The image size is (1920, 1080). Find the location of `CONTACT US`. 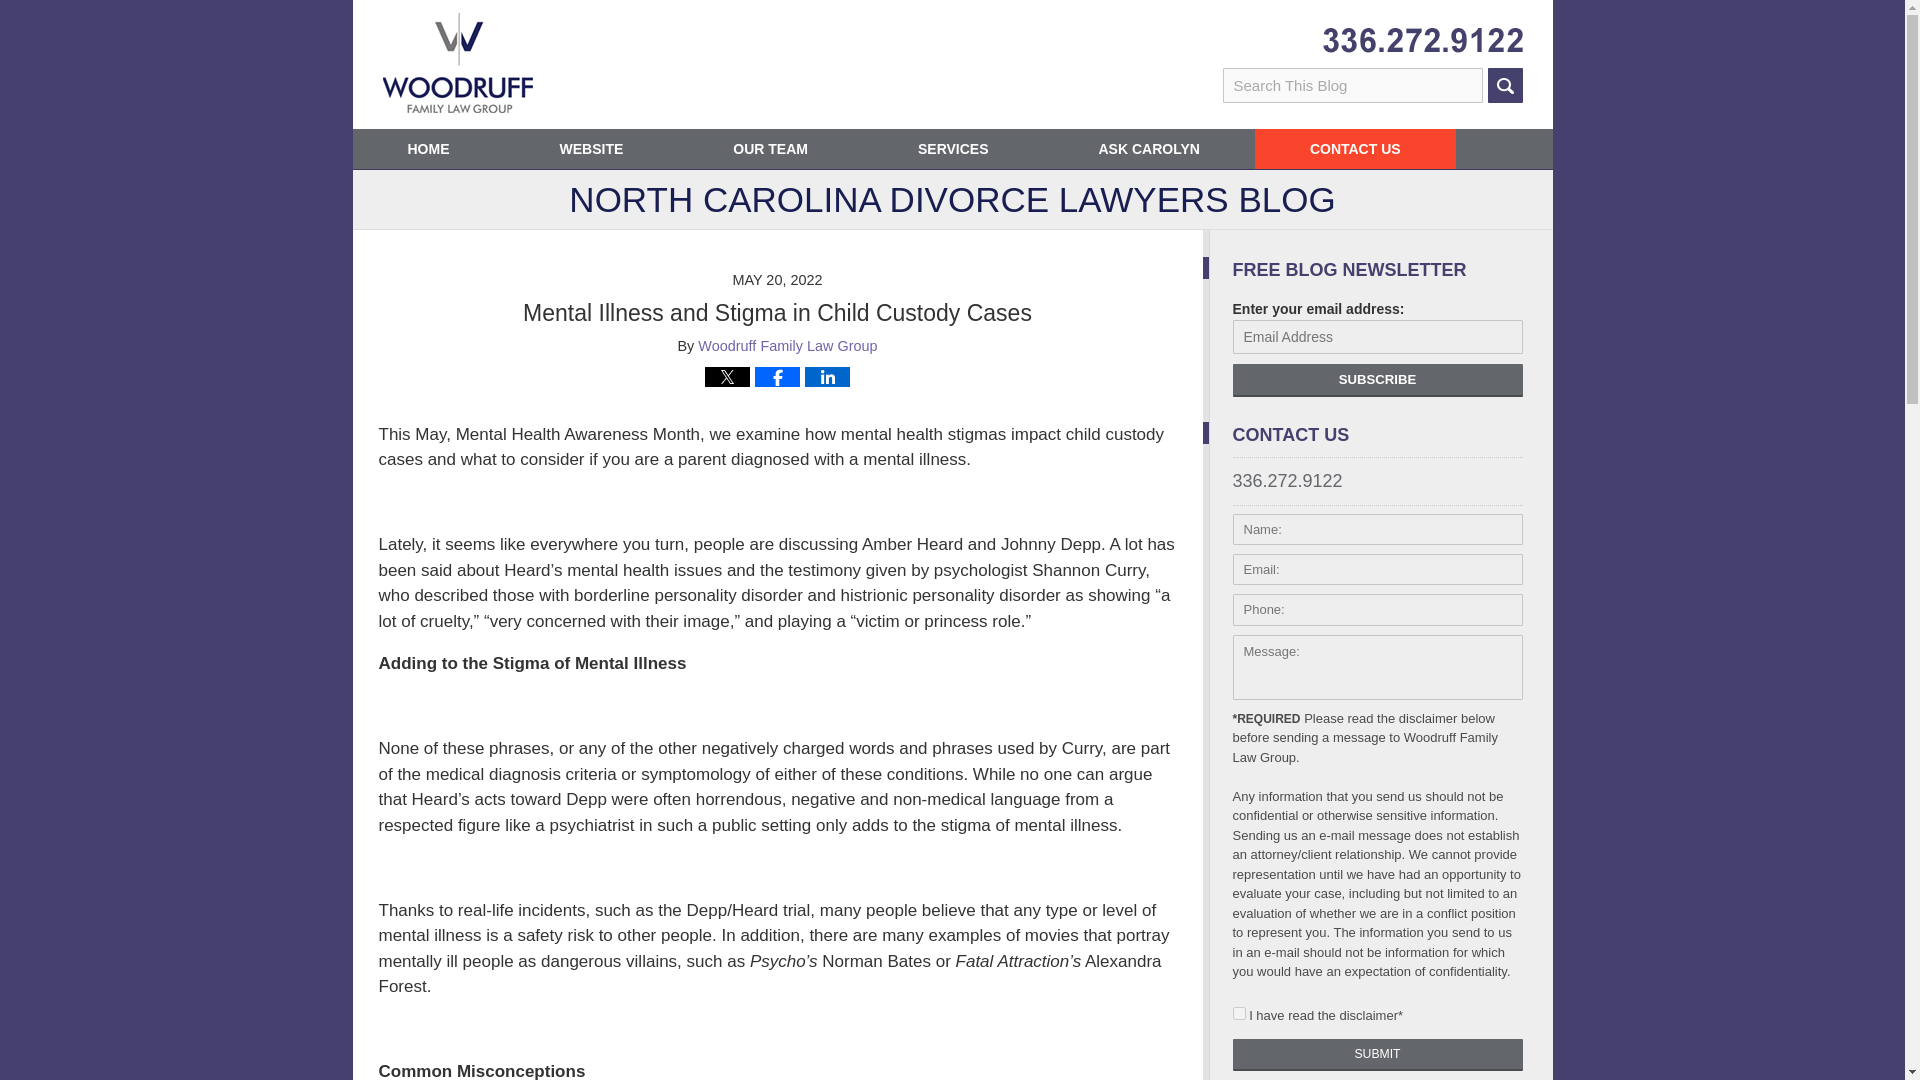

CONTACT US is located at coordinates (1355, 148).